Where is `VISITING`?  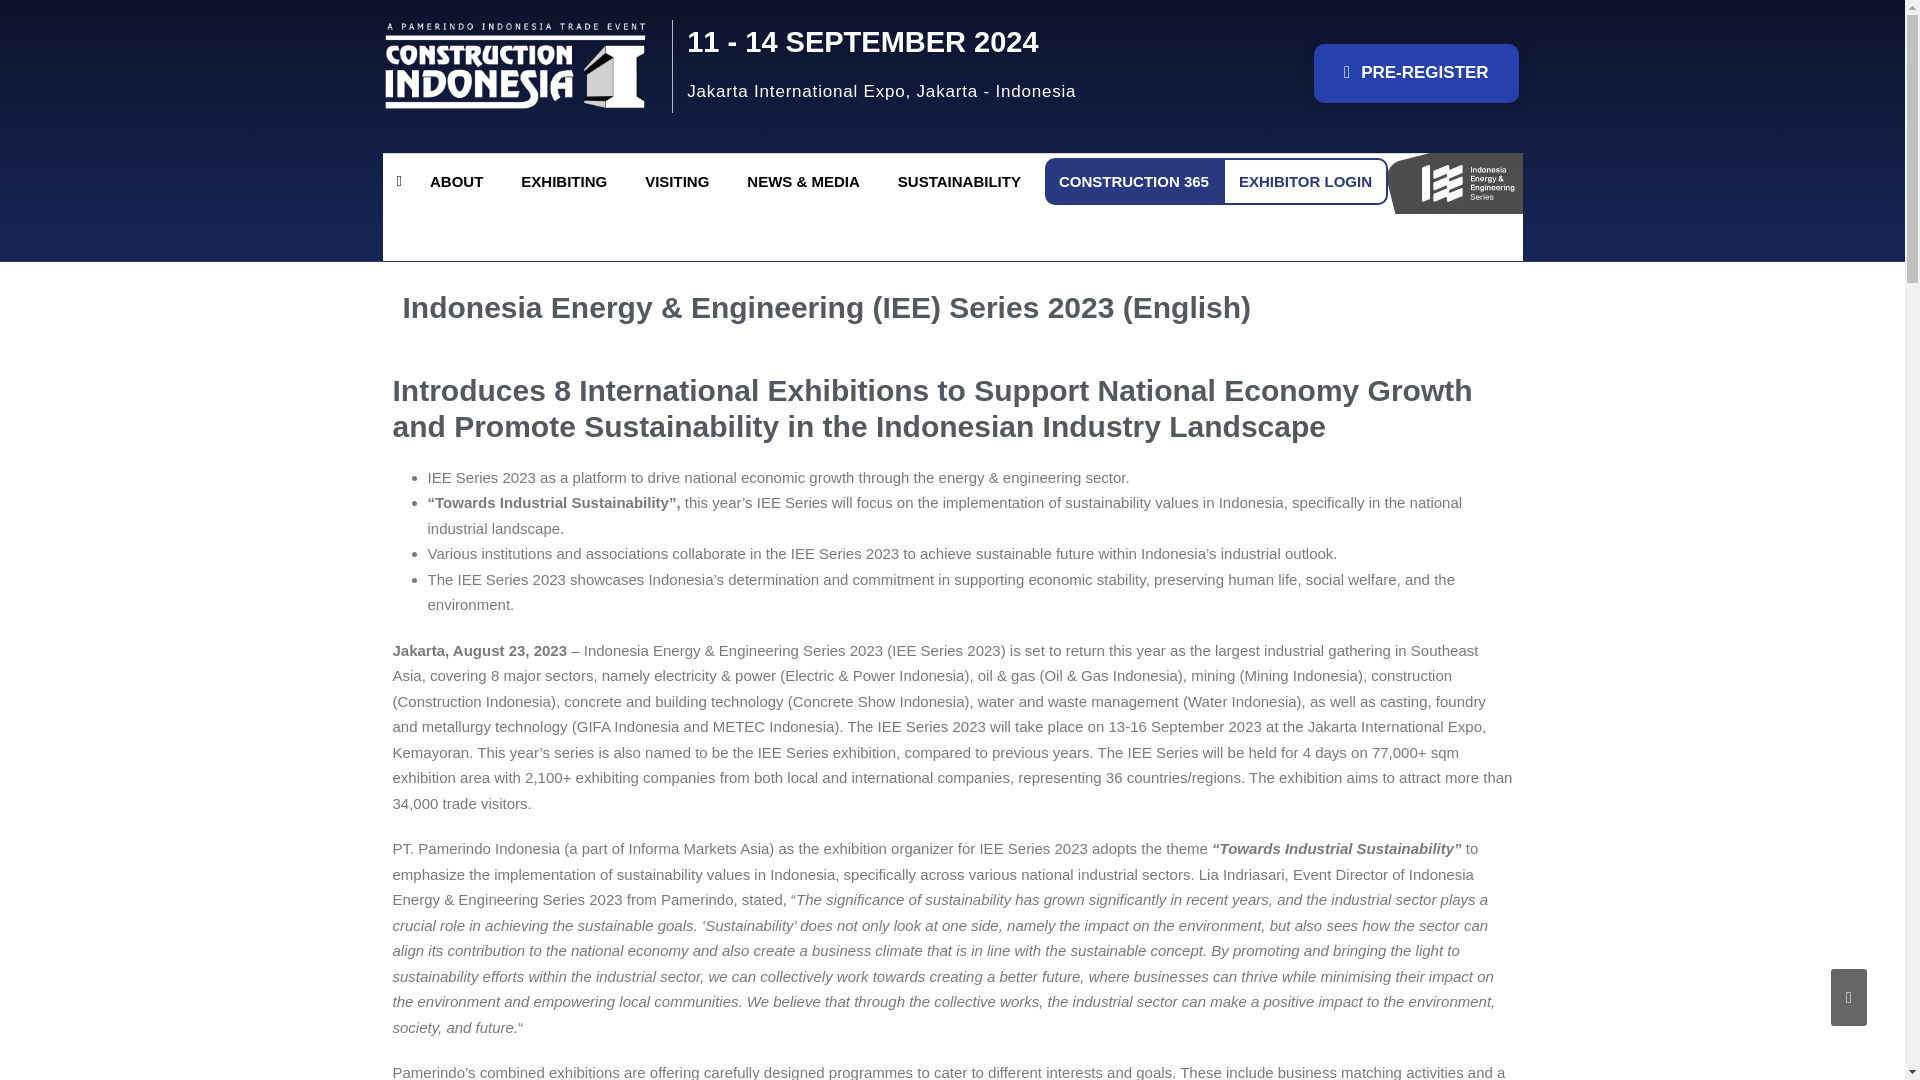 VISITING is located at coordinates (682, 181).